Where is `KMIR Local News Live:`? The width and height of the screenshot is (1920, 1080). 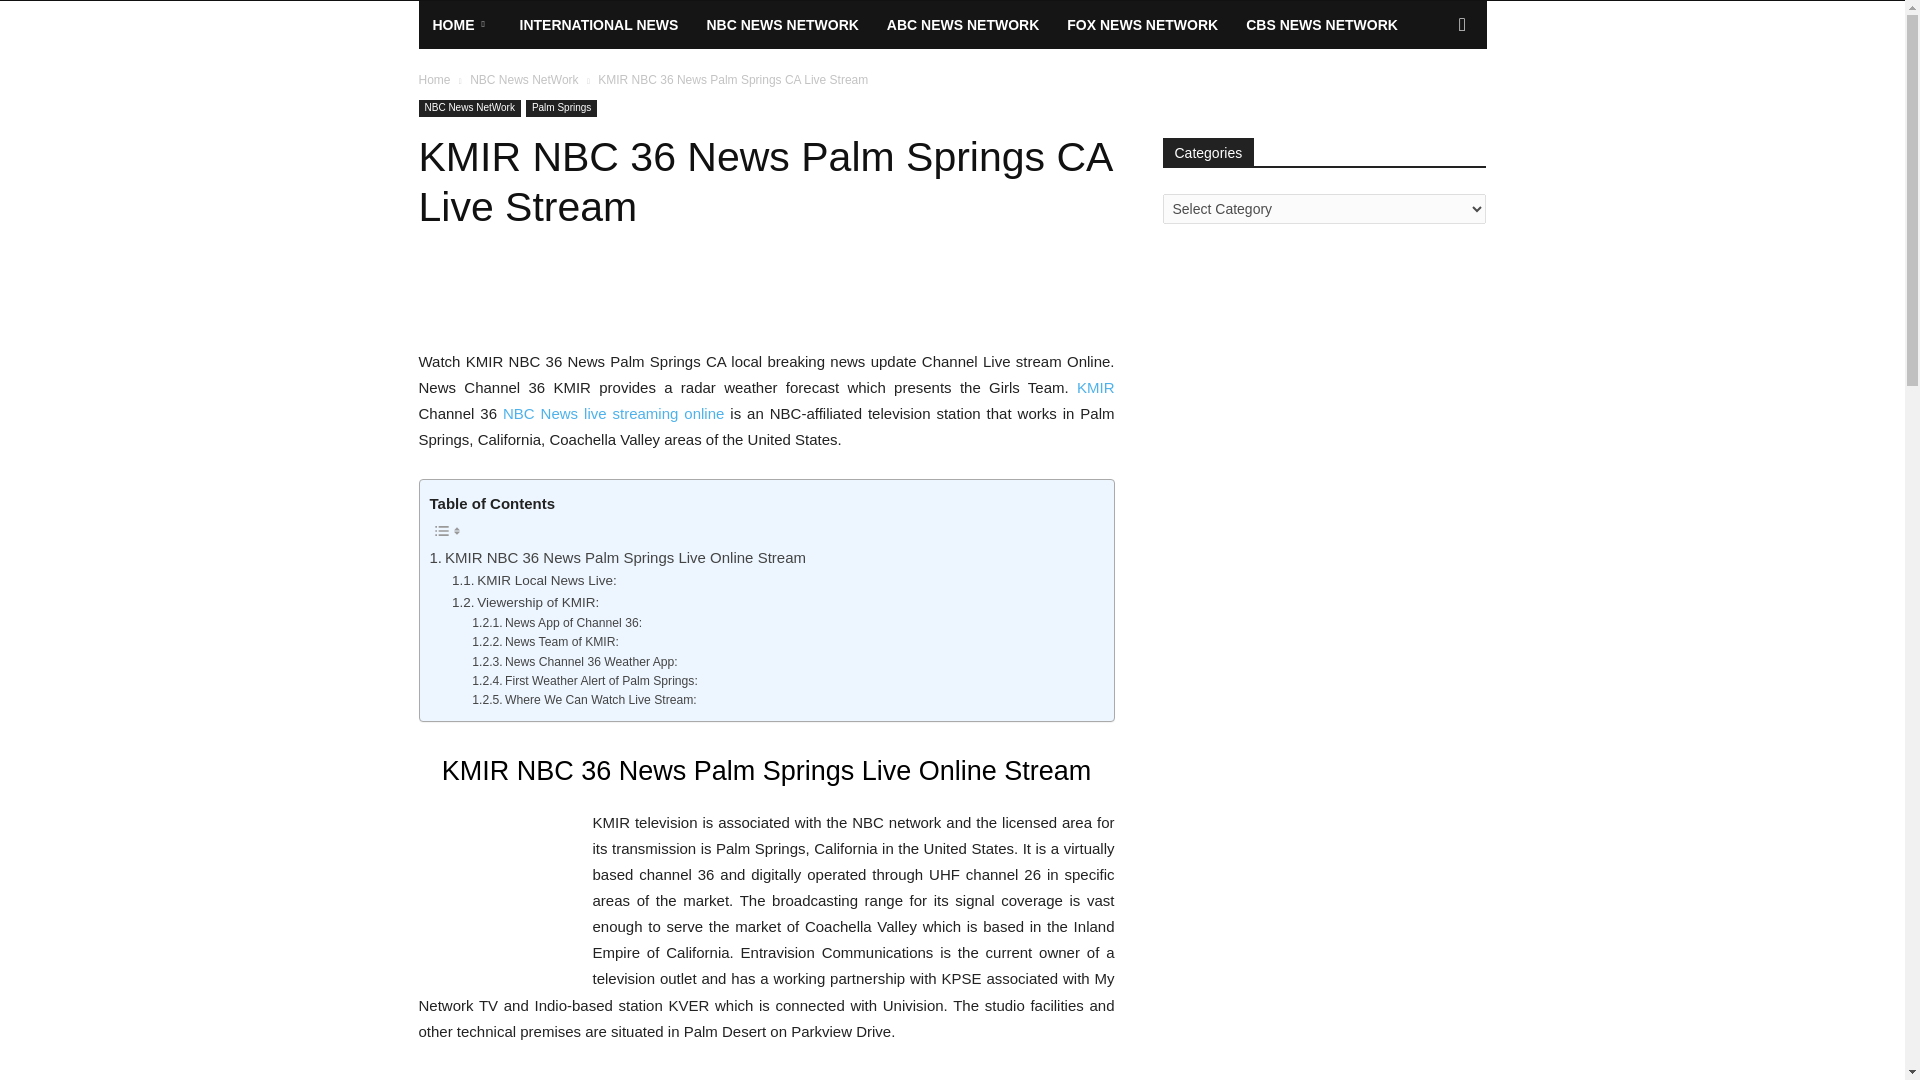
KMIR Local News Live: is located at coordinates (534, 580).